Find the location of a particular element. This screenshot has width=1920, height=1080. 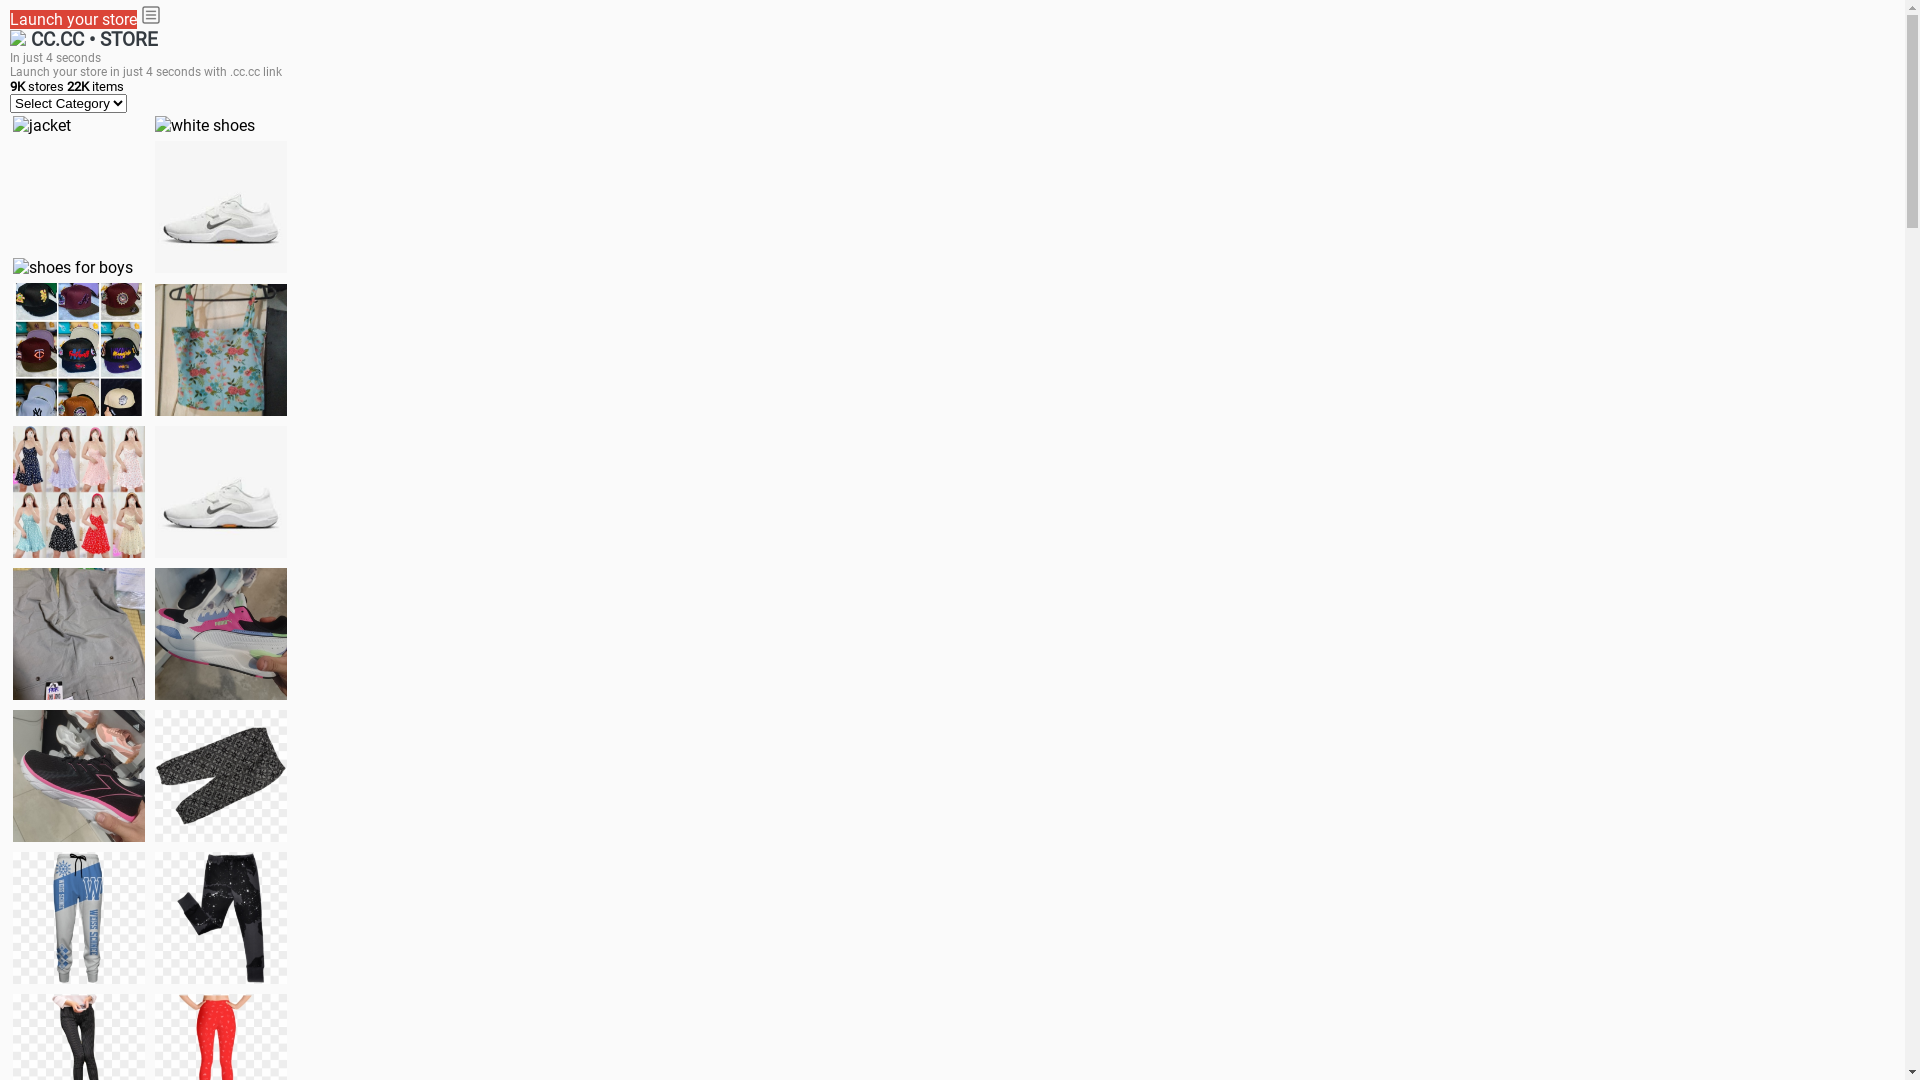

Shoes for boys is located at coordinates (221, 207).